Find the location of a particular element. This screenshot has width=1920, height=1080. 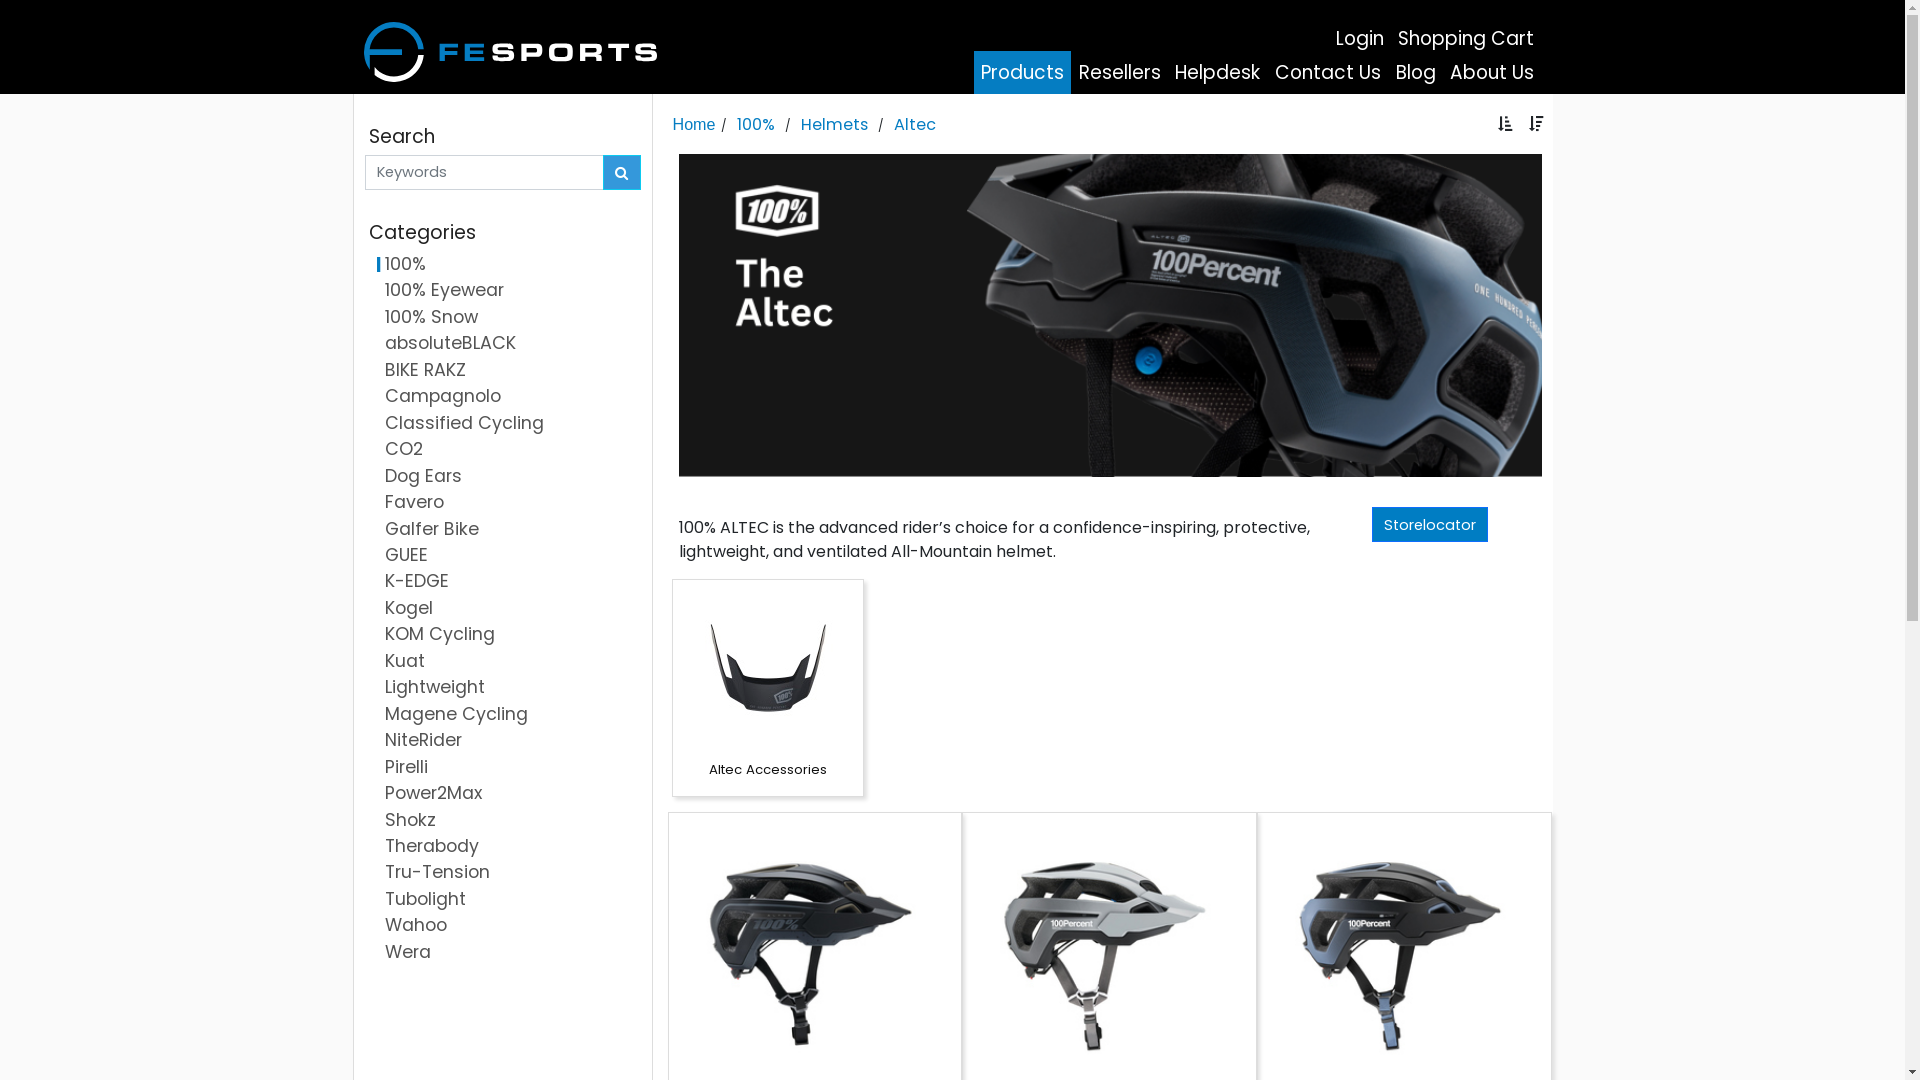

absoluteBLACK is located at coordinates (502, 344).